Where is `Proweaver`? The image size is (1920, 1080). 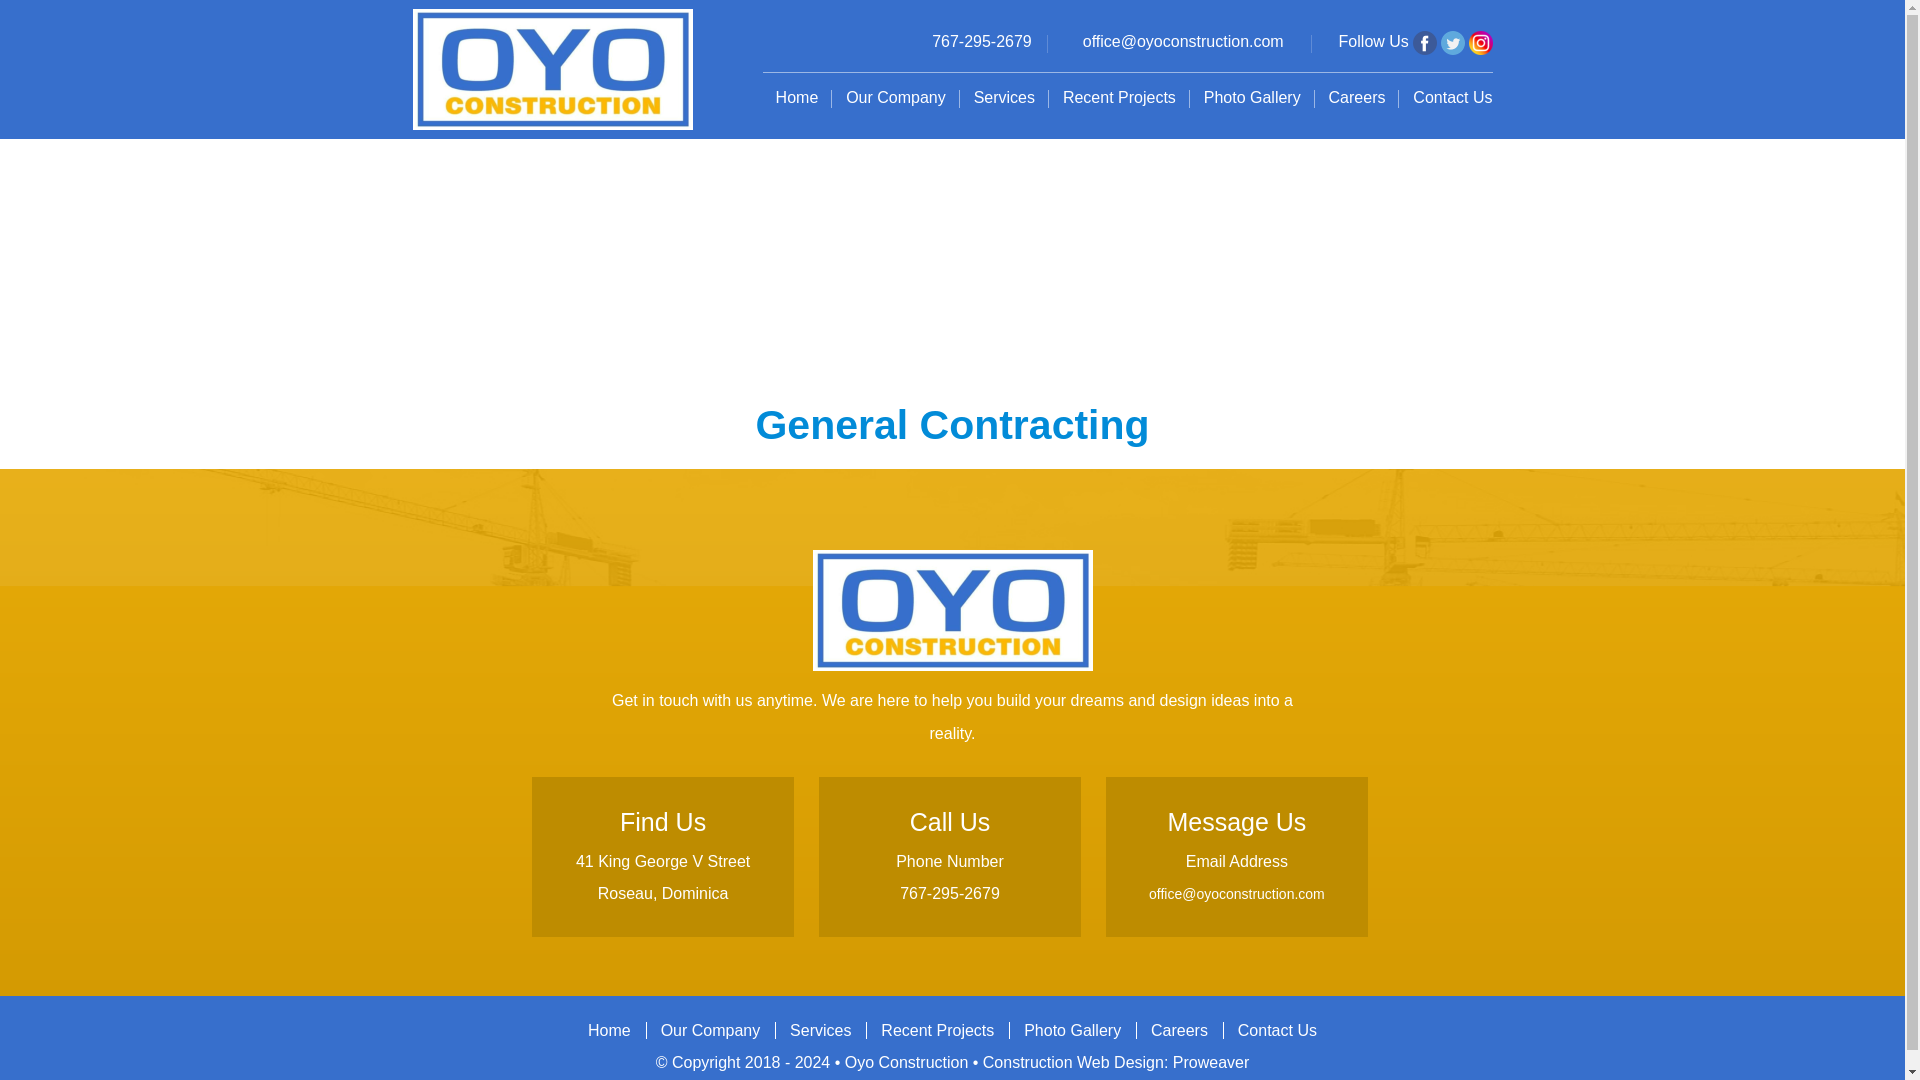
Proweaver is located at coordinates (1211, 1062).